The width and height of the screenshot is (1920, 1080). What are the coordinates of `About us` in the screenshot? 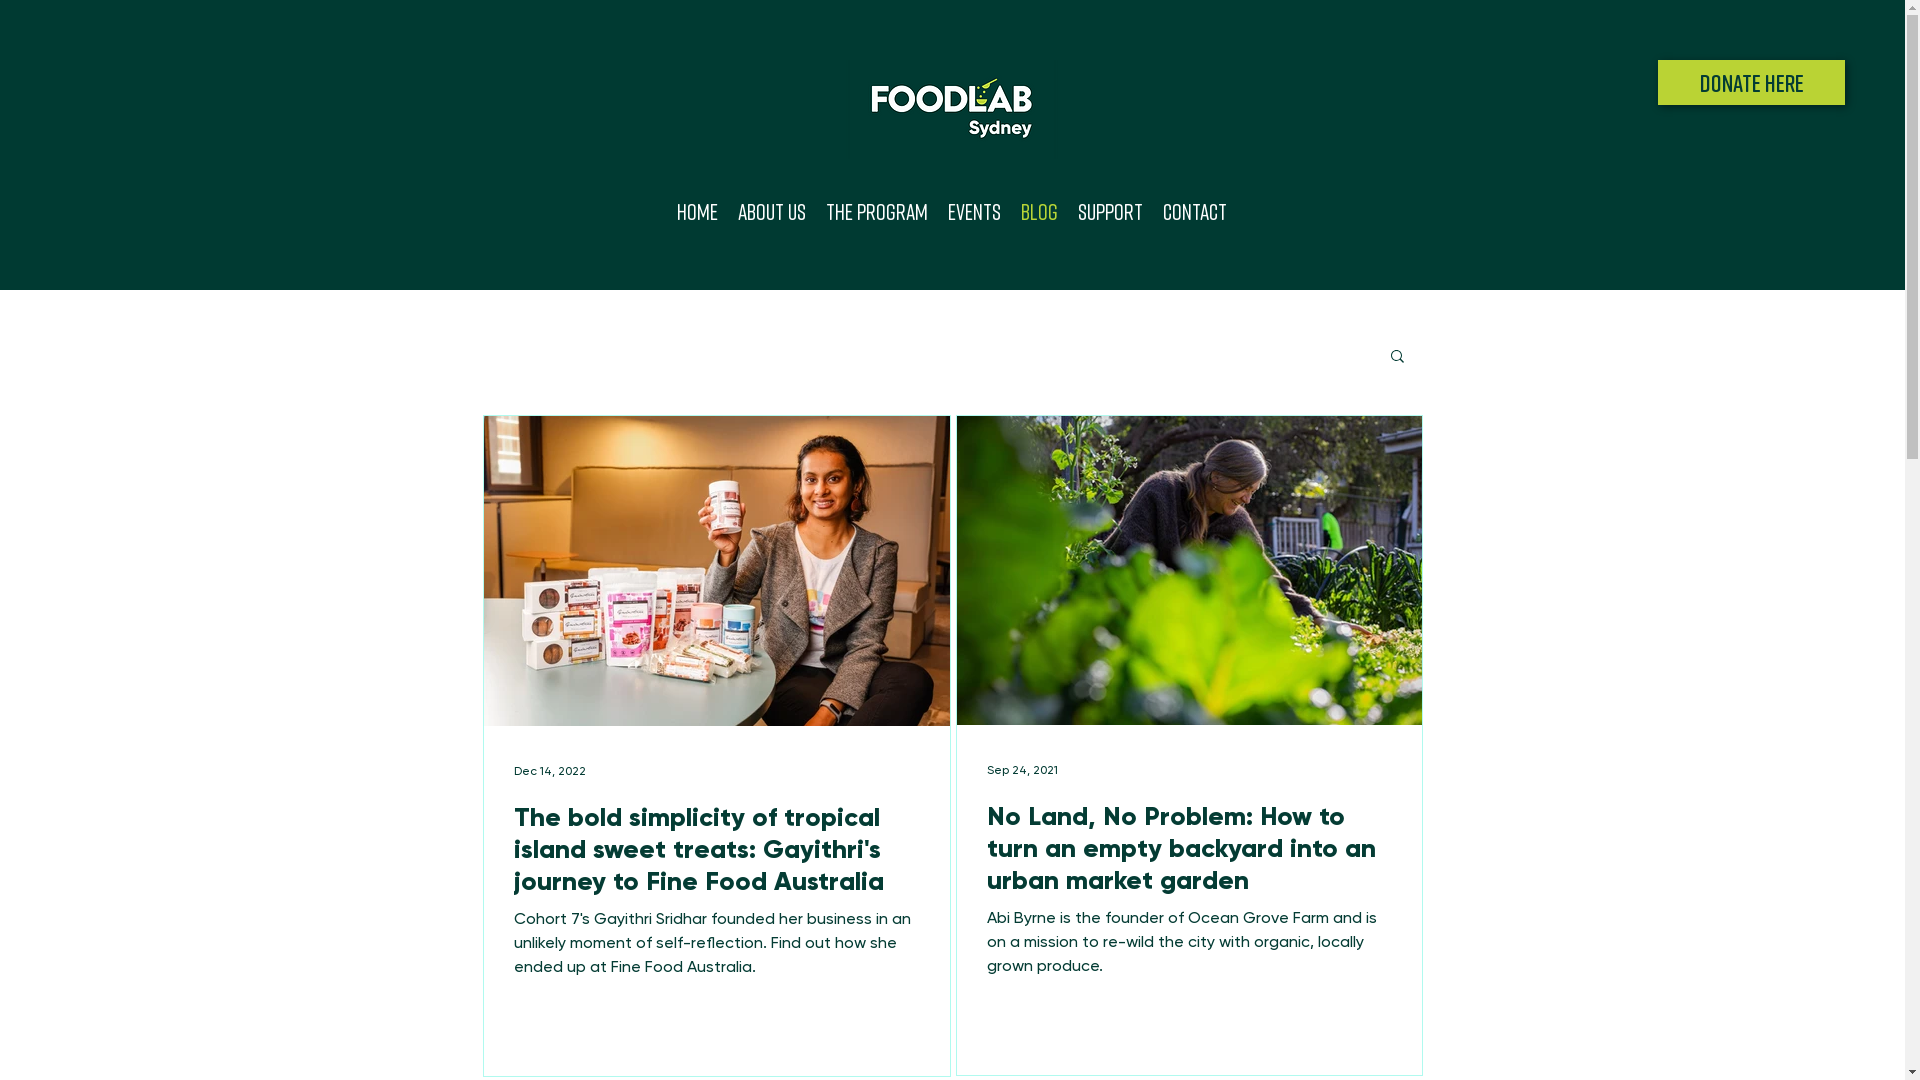 It's located at (772, 212).